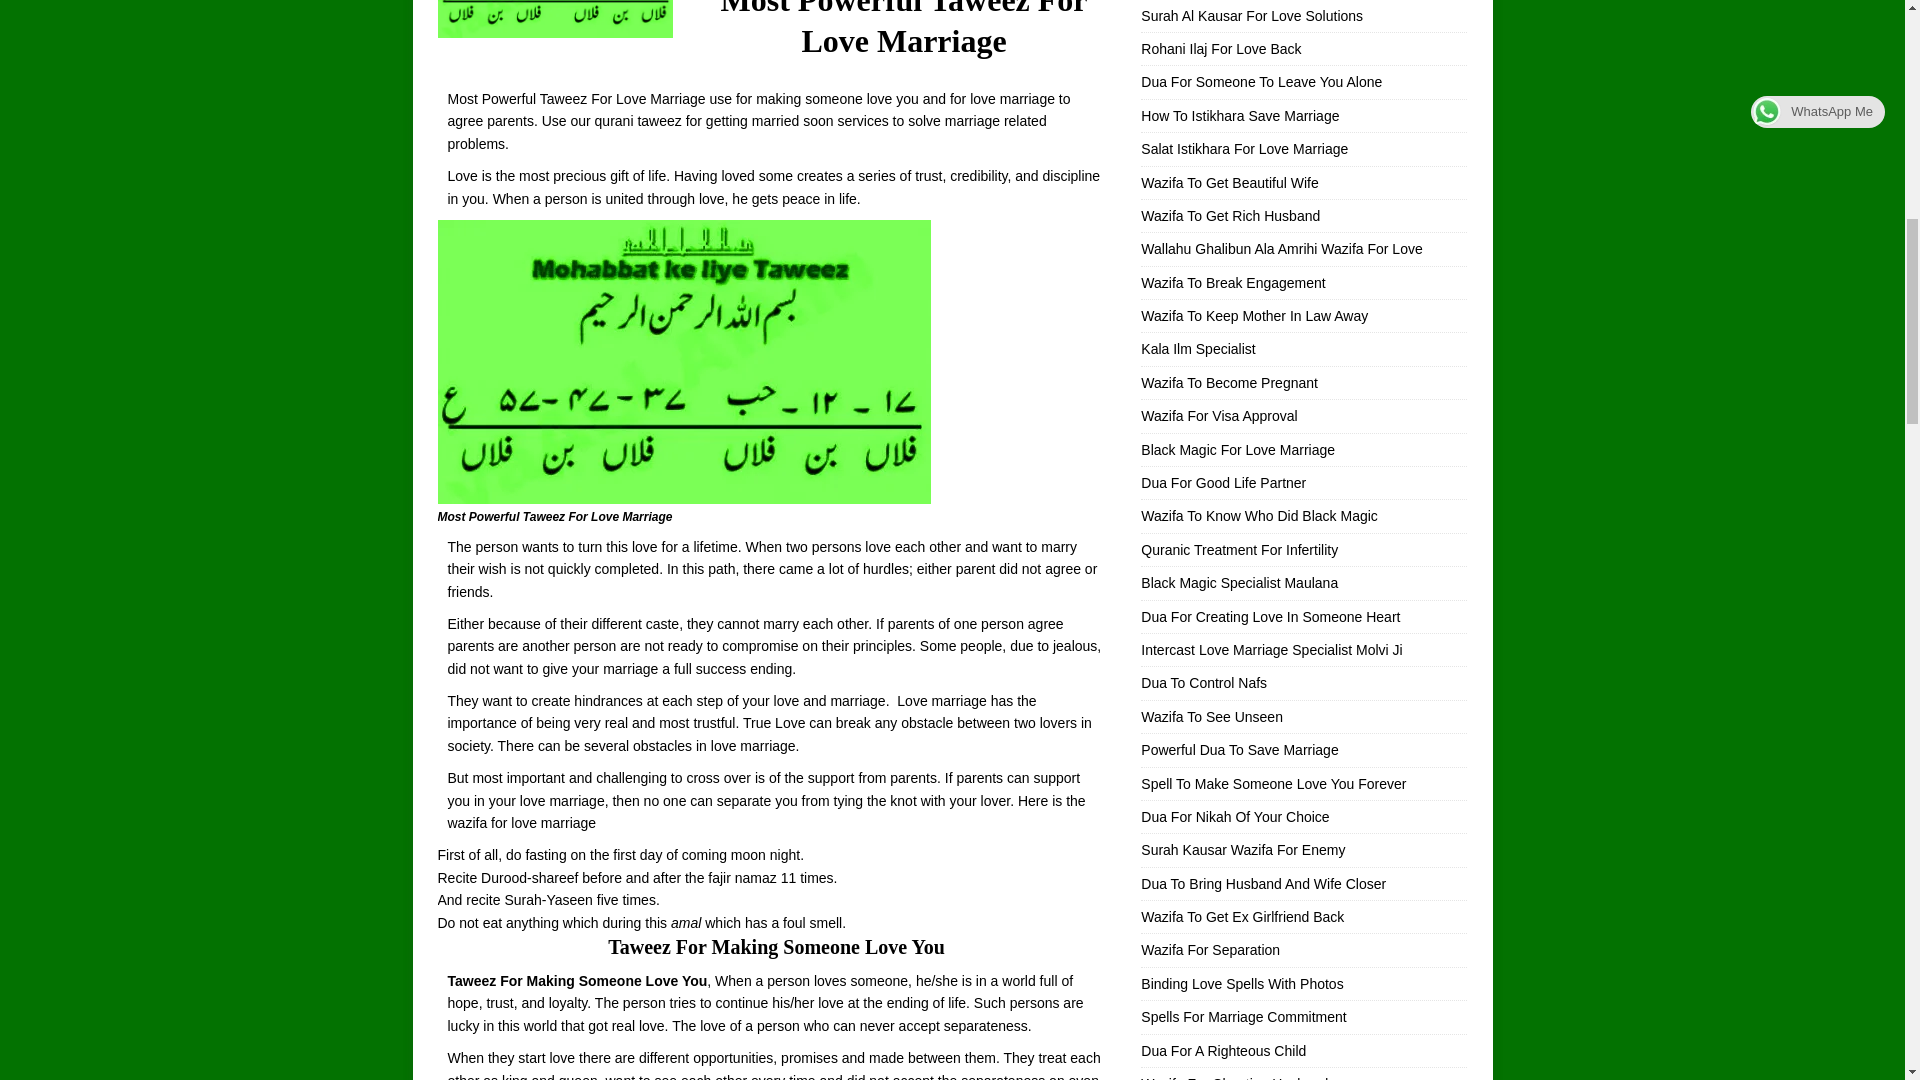 The height and width of the screenshot is (1080, 1920). I want to click on Rohani Ilaj For Love Back, so click(1220, 49).